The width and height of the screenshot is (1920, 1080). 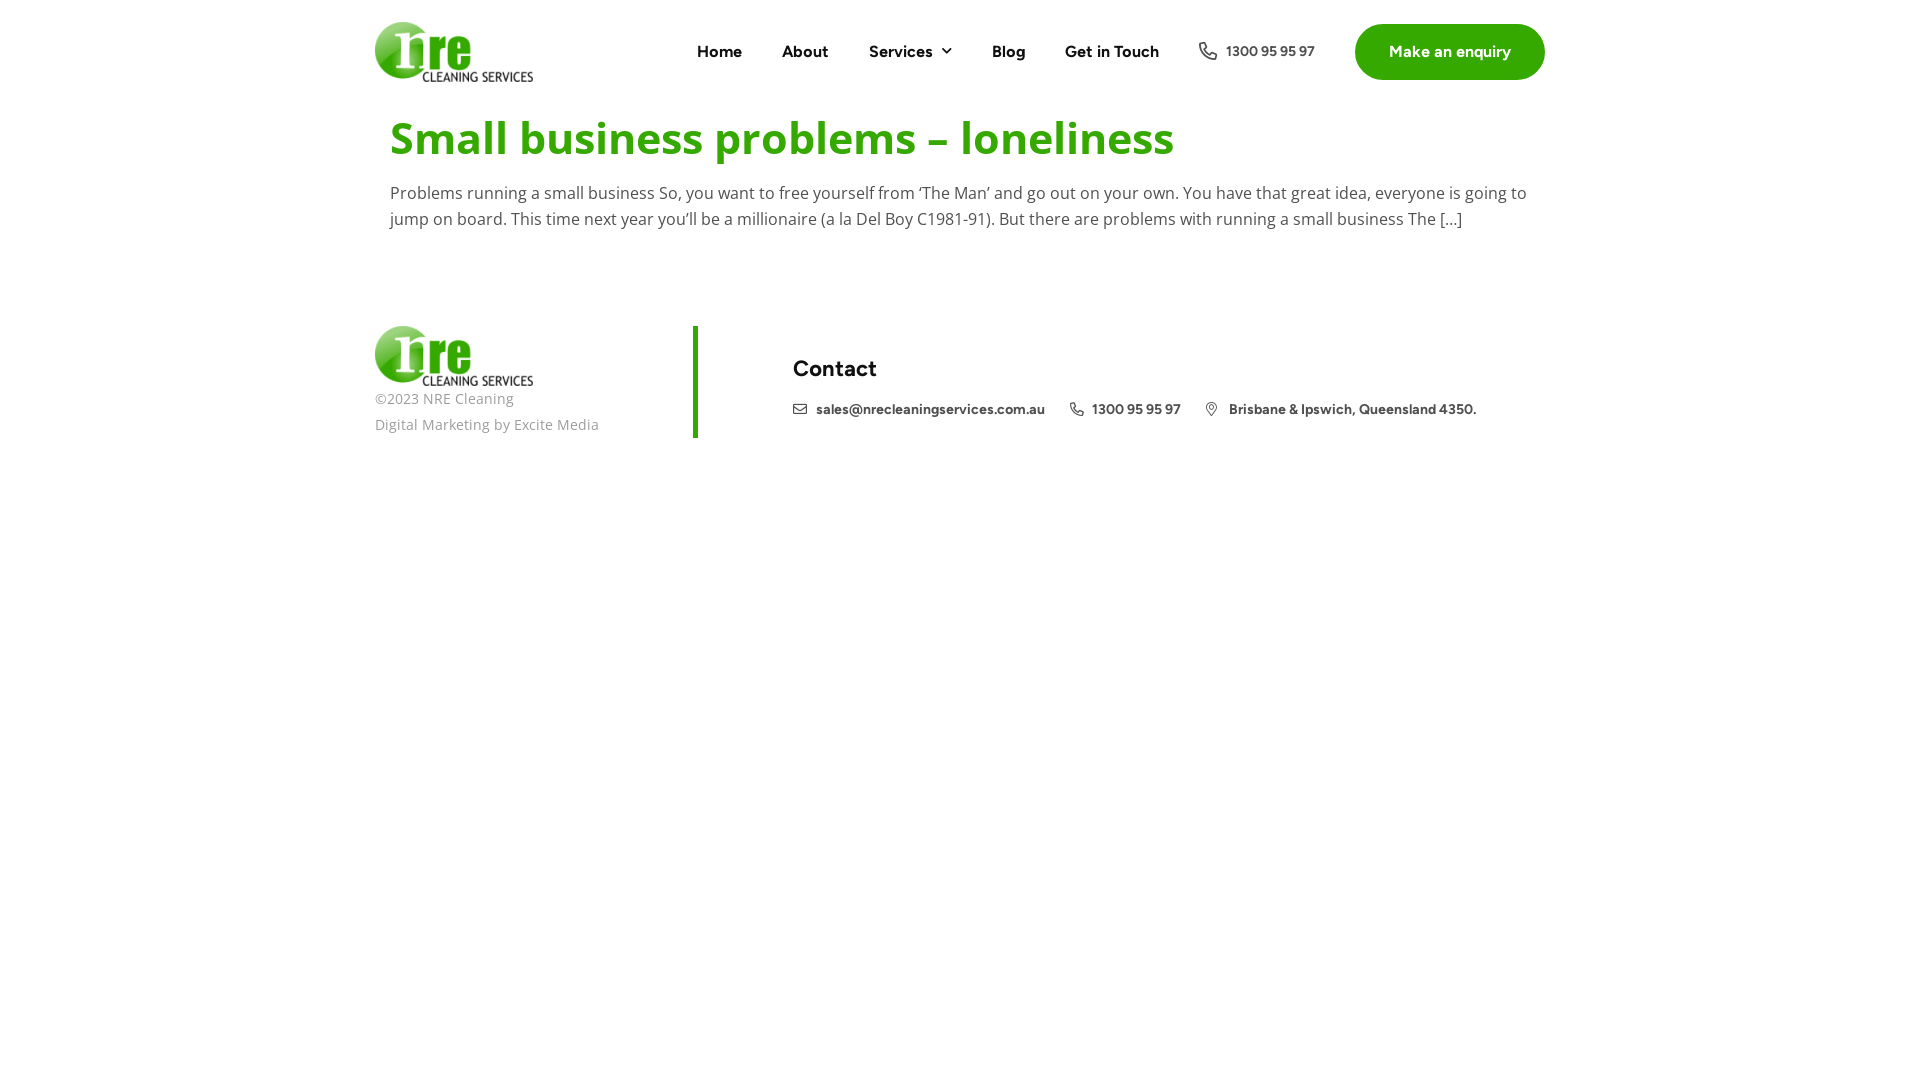 What do you see at coordinates (1008, 52) in the screenshot?
I see `Blog` at bounding box center [1008, 52].